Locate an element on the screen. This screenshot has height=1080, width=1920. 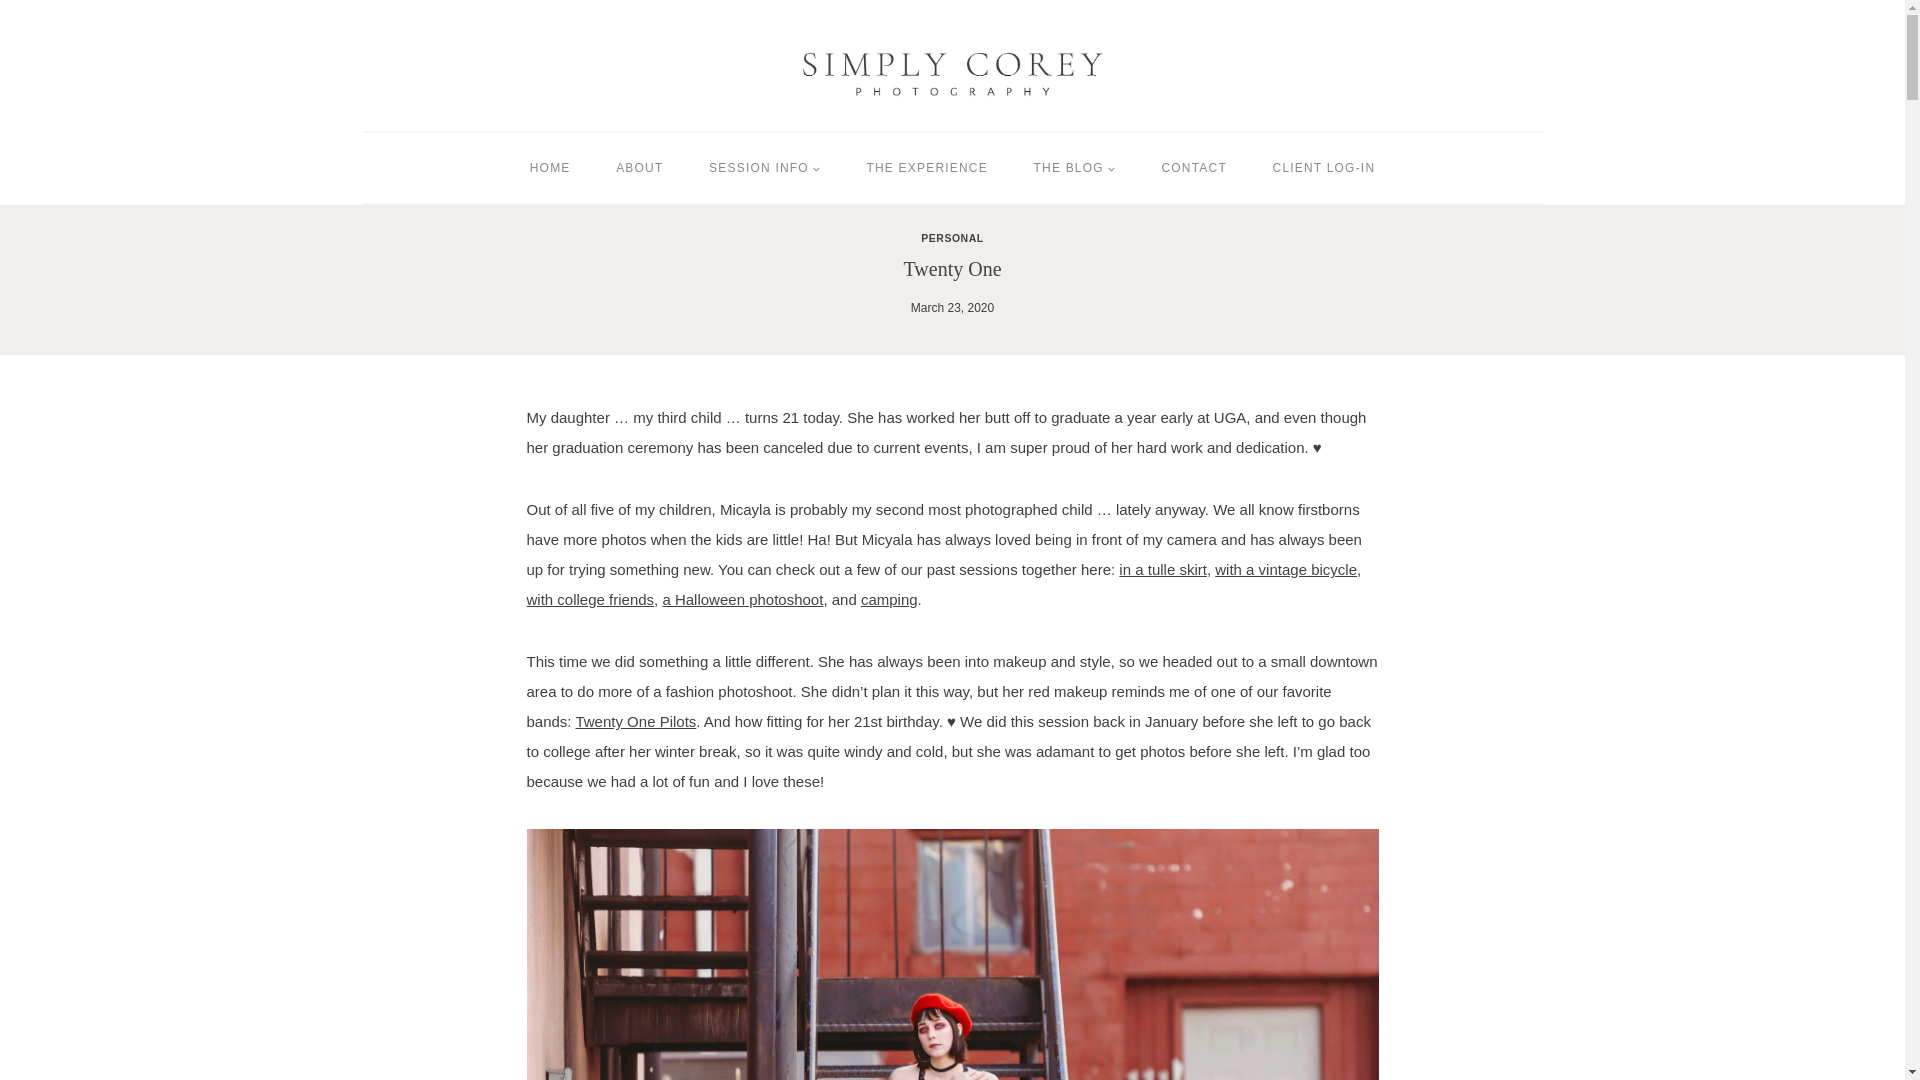
with a vintage bicycle is located at coordinates (1286, 568).